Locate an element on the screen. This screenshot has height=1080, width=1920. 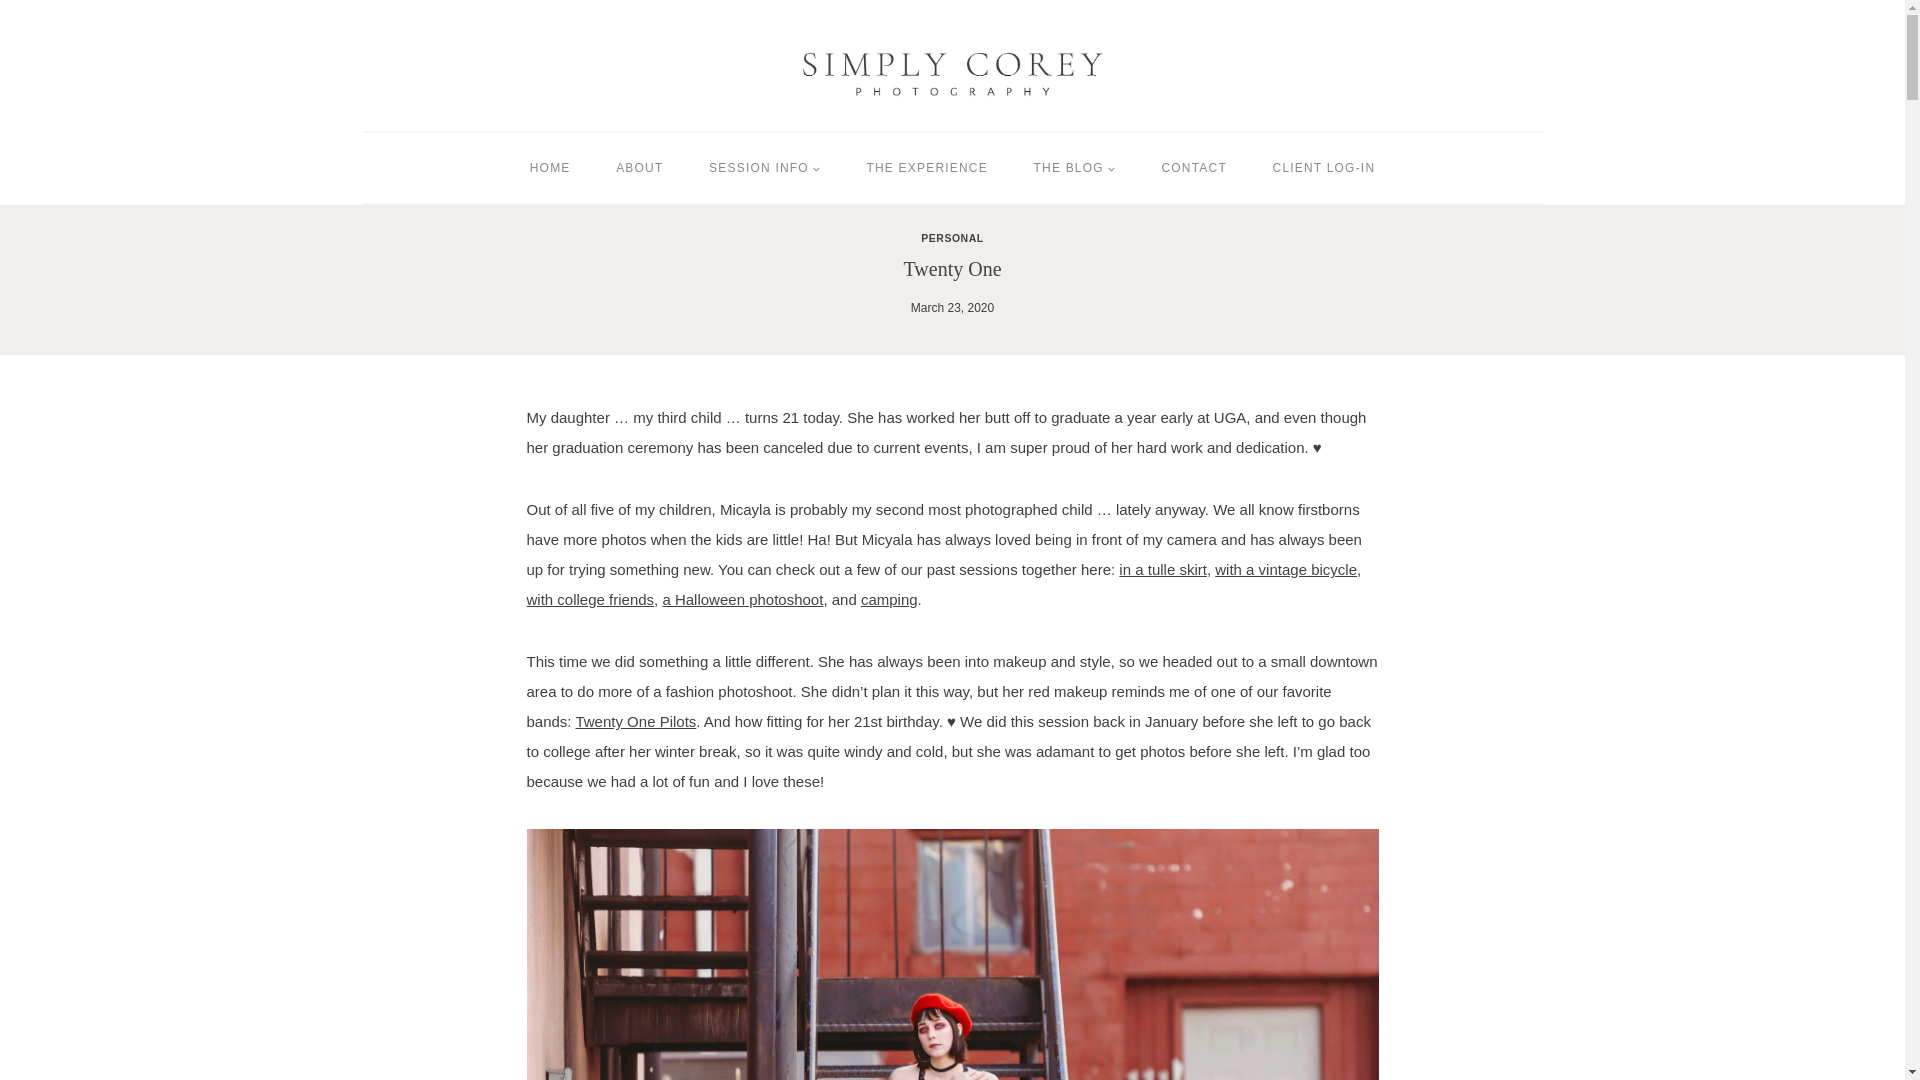
with a vintage bicycle is located at coordinates (1286, 568).